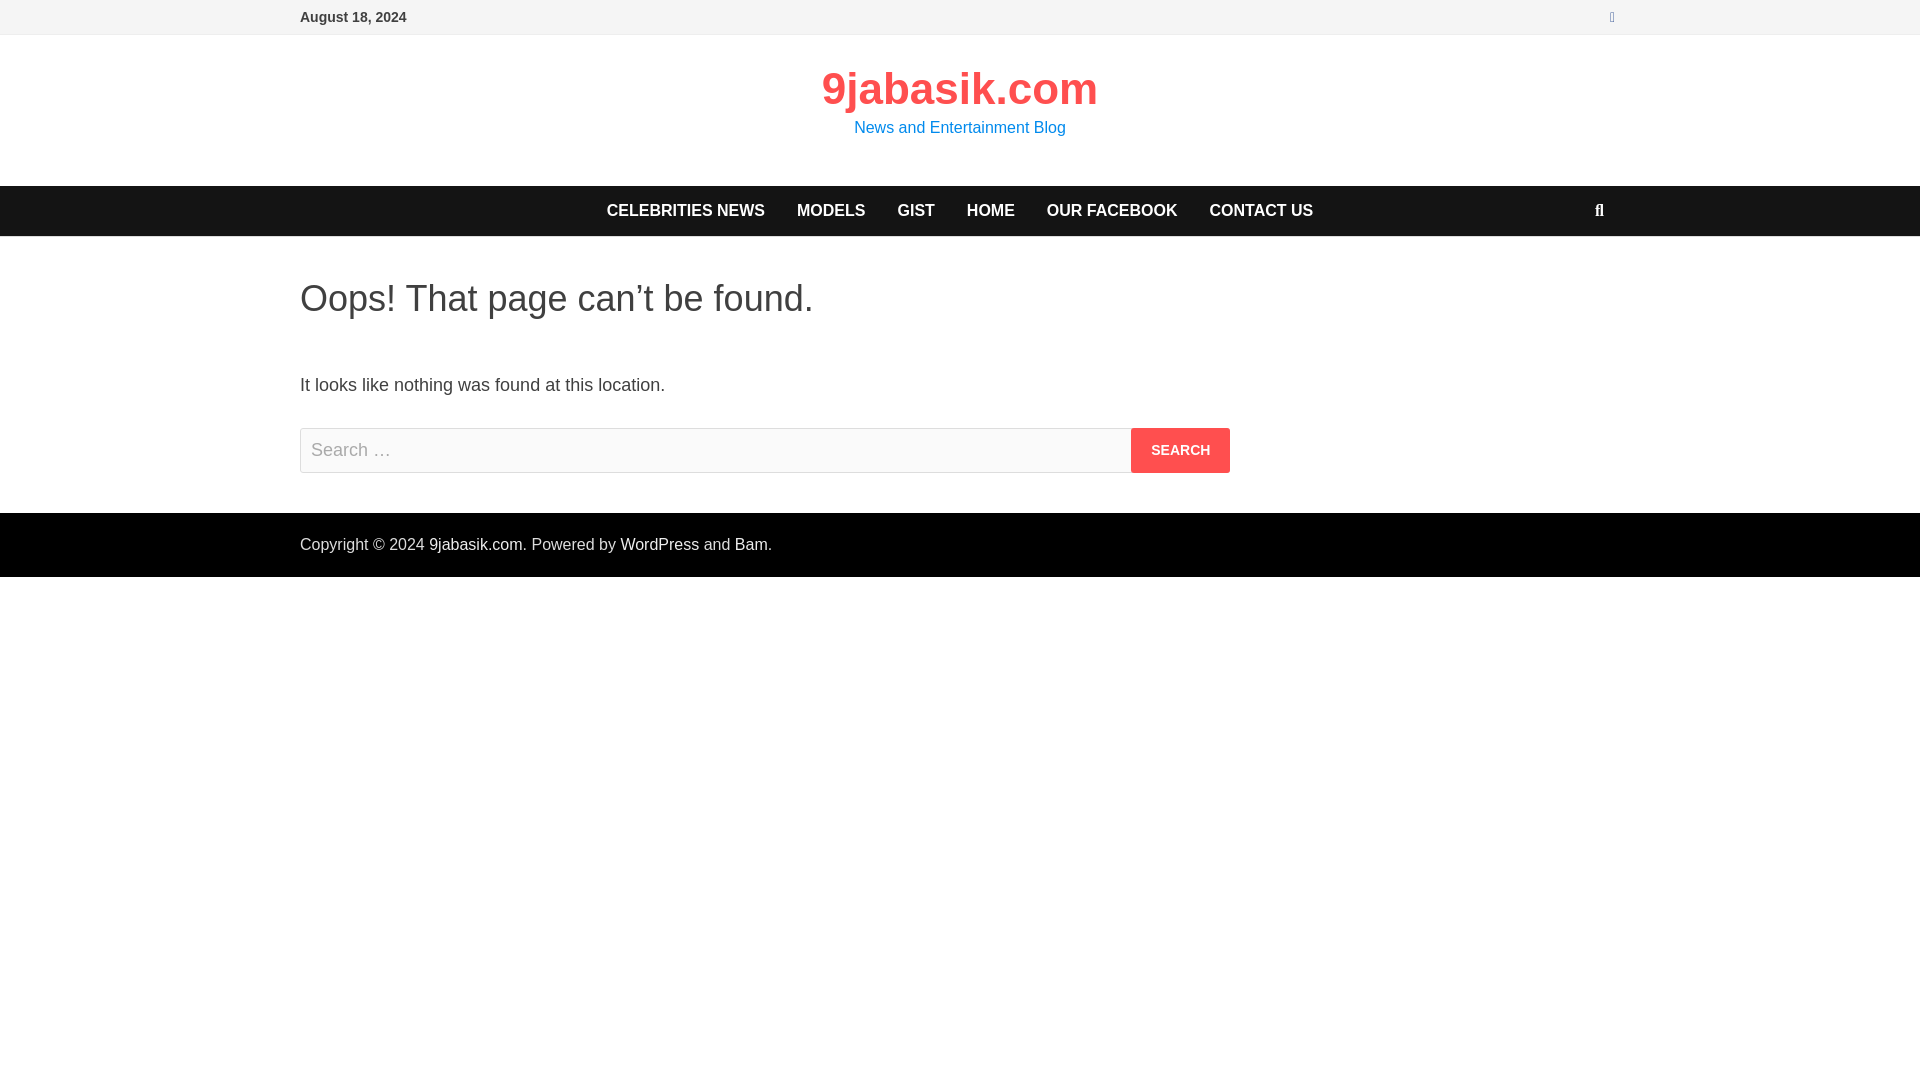  I want to click on CELEBRITIES NEWS, so click(686, 210).